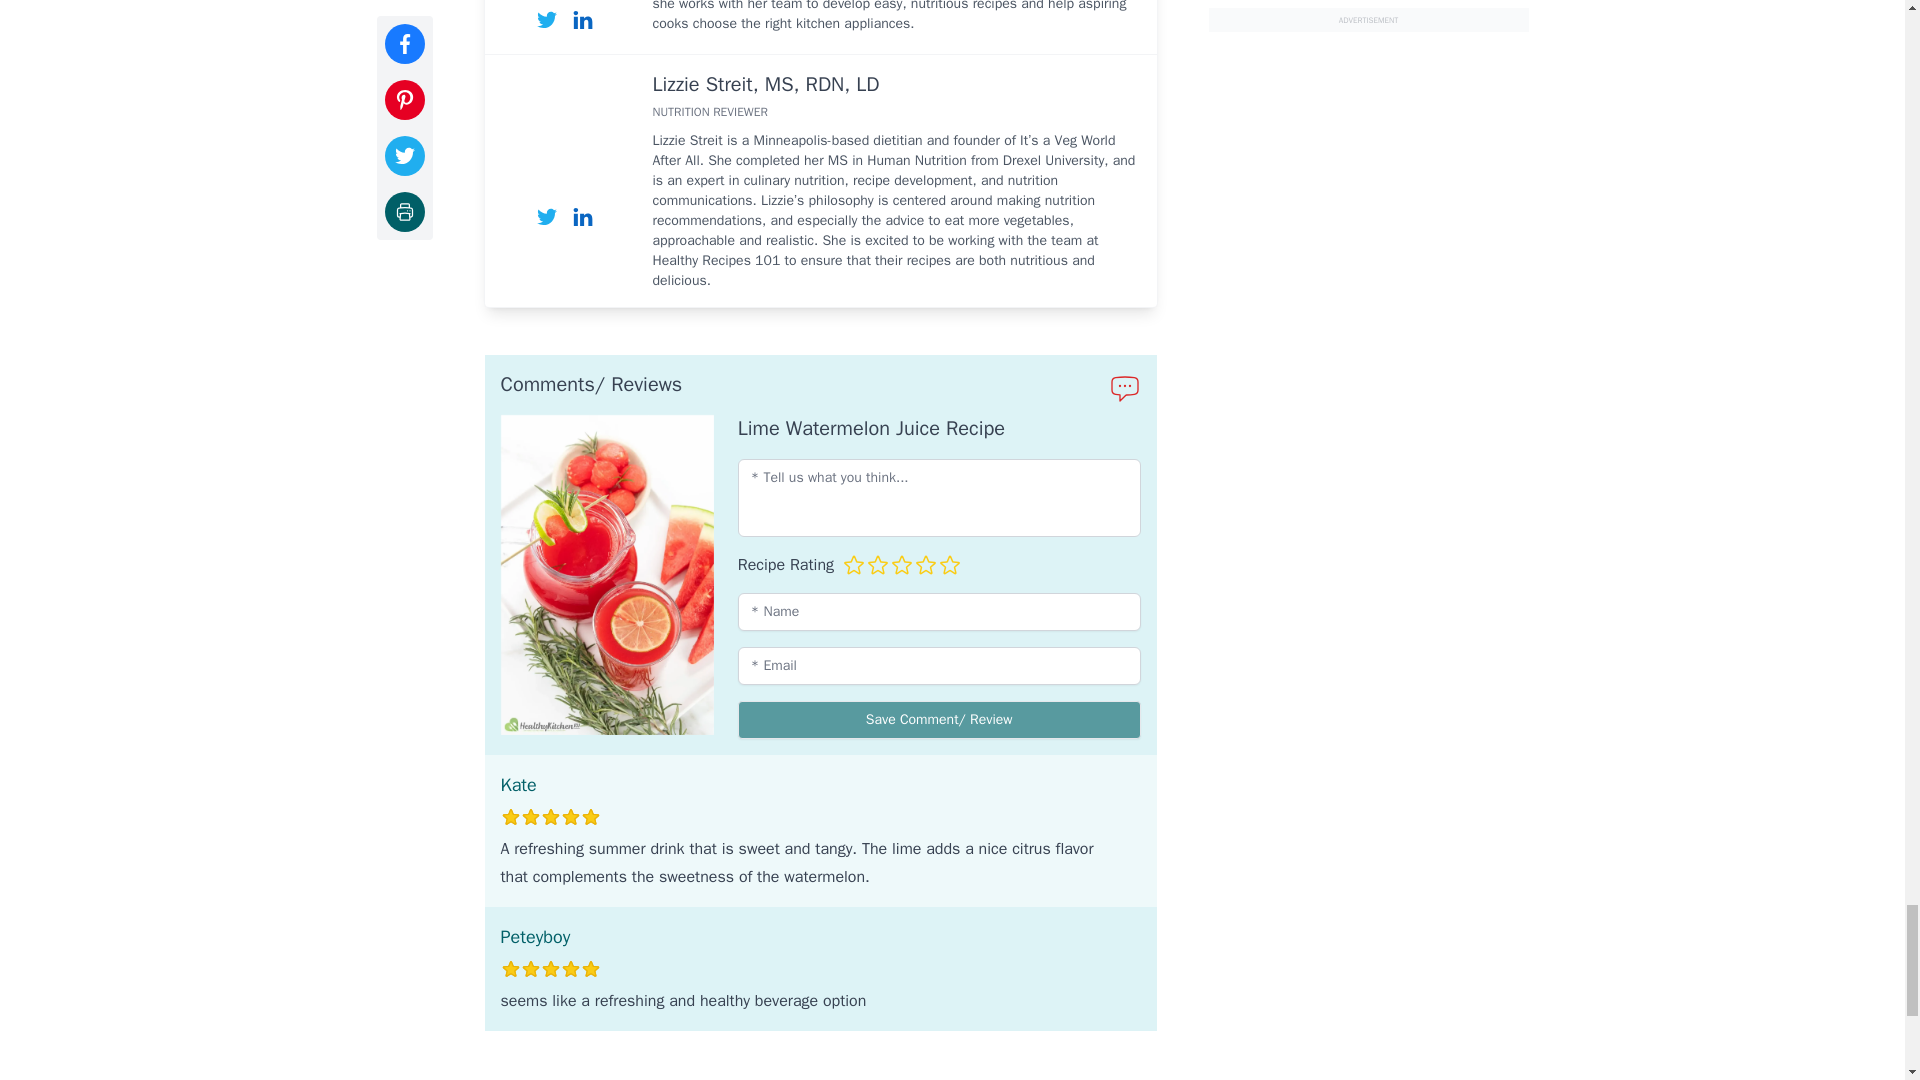  I want to click on twitter Luna Regina, so click(546, 20).